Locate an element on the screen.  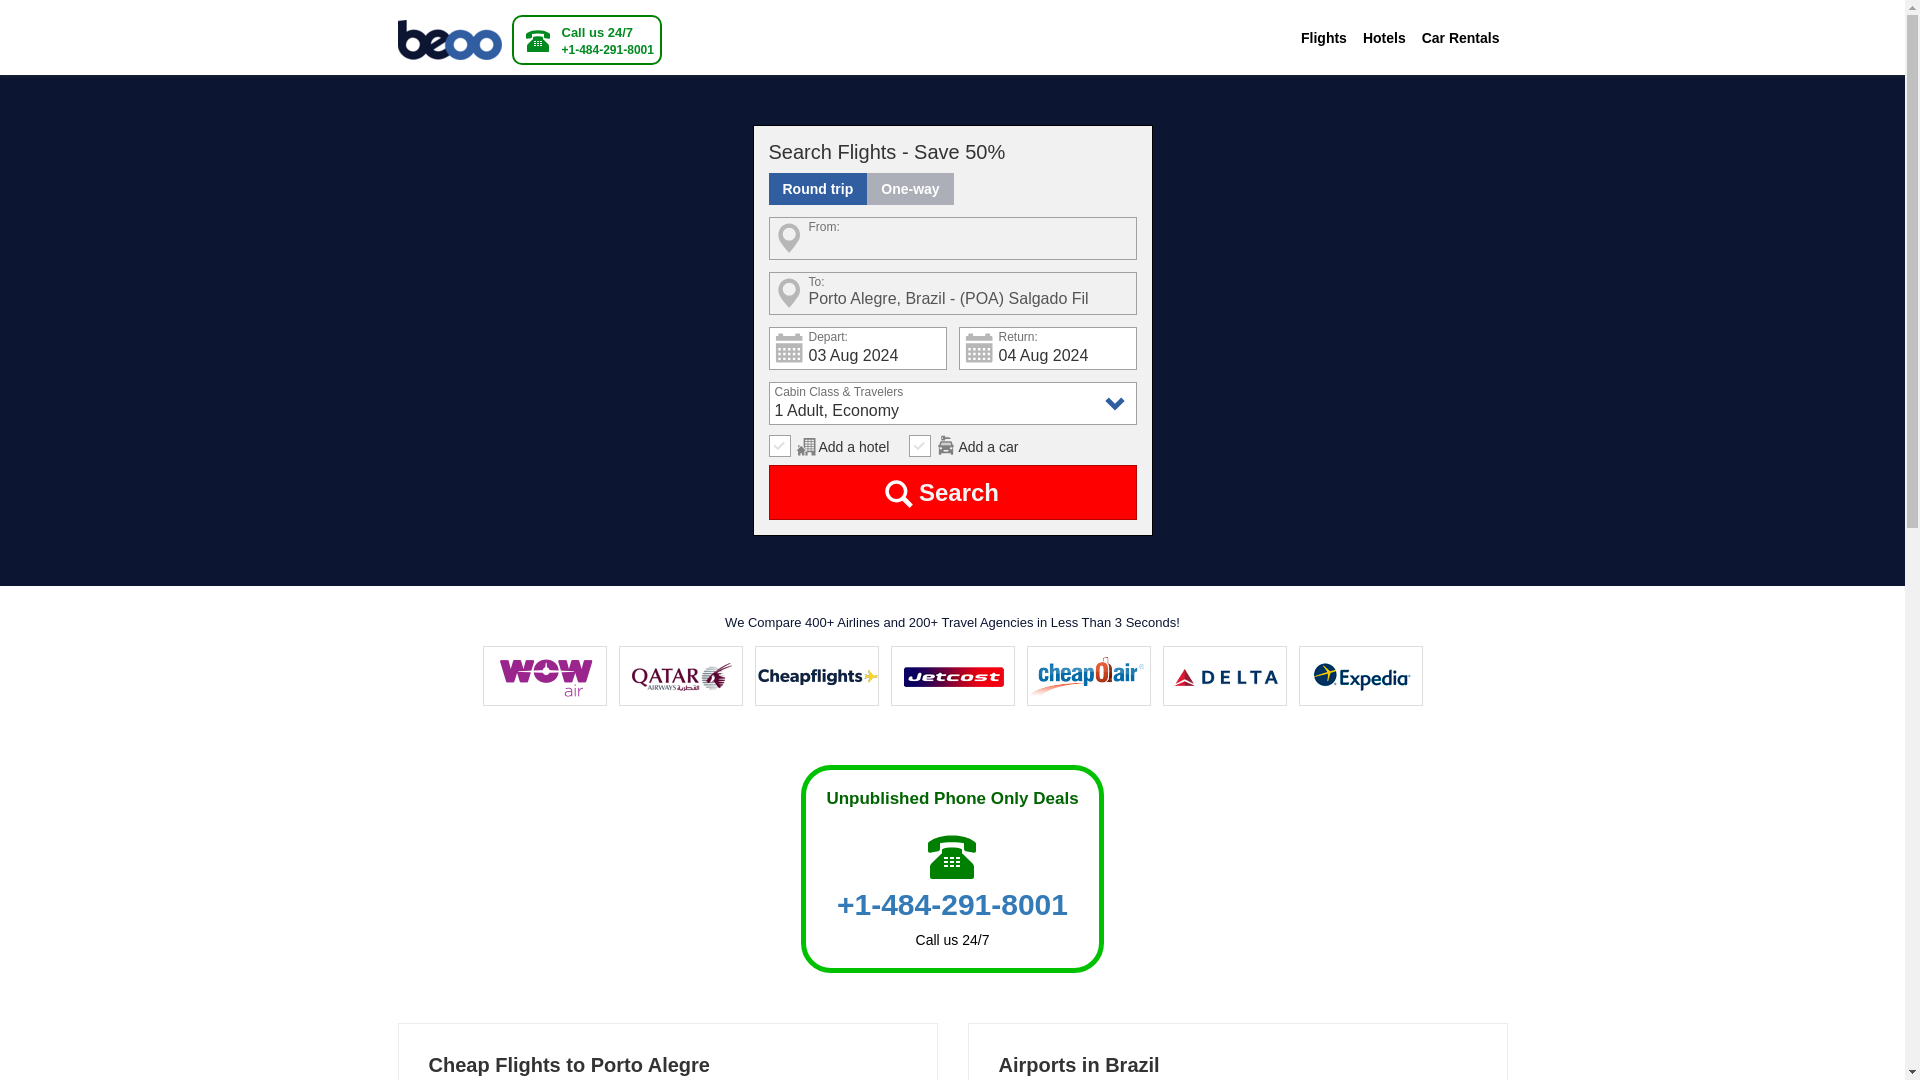
Hotels is located at coordinates (1384, 38).